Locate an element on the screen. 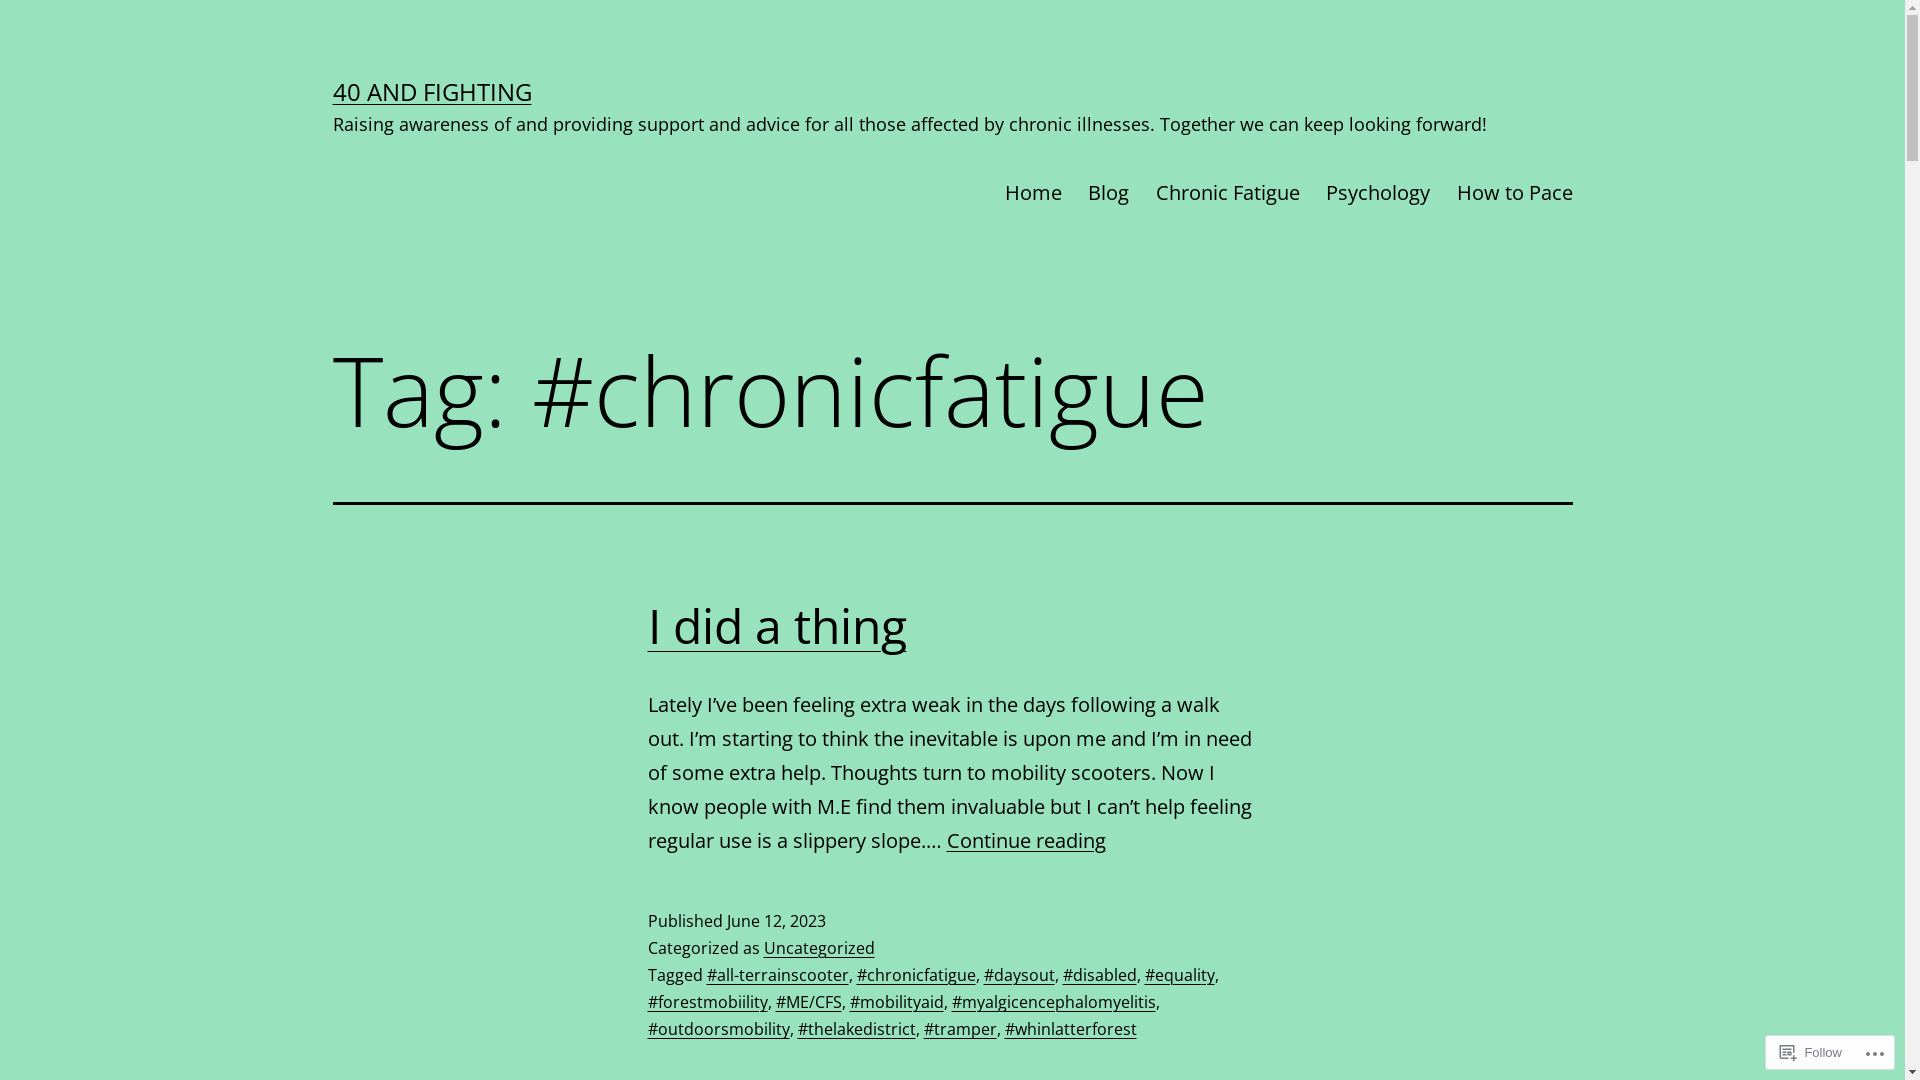 Image resolution: width=1920 pixels, height=1080 pixels. #chronicfatigue is located at coordinates (916, 975).